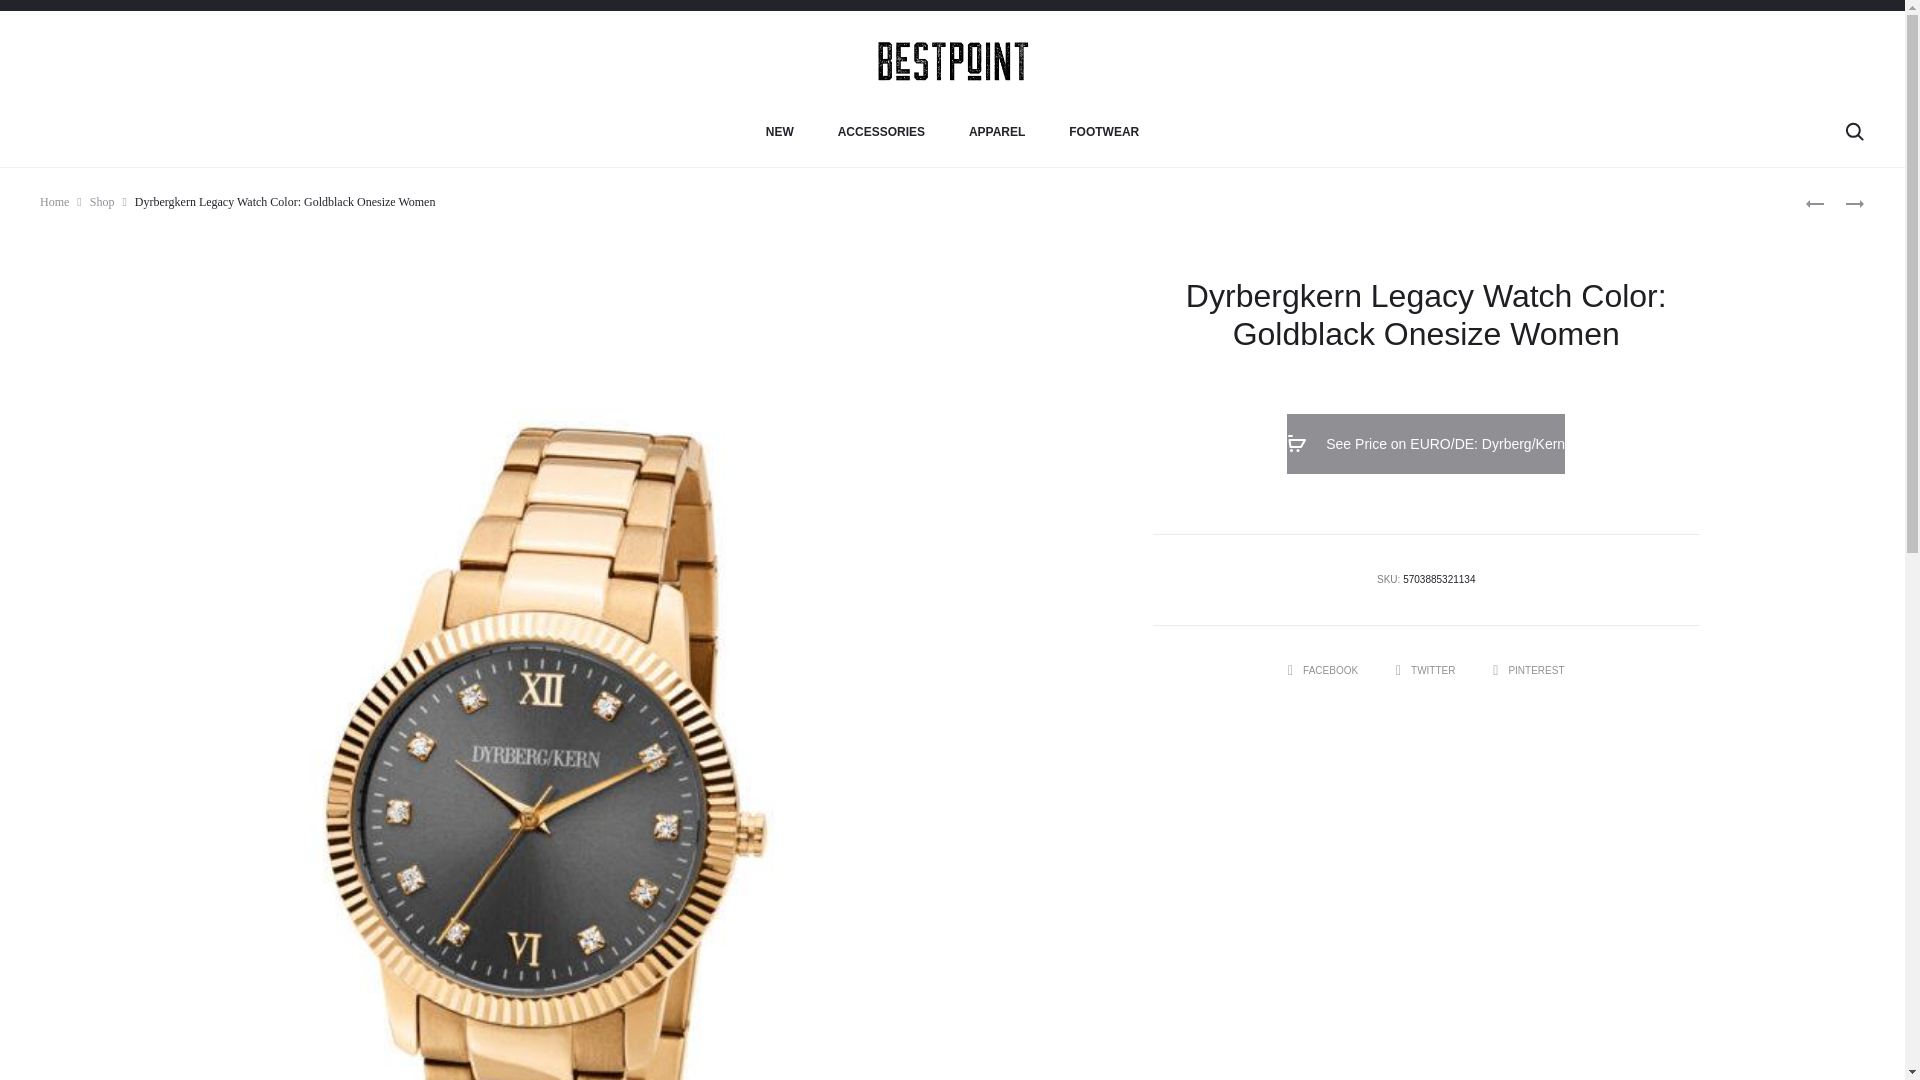 The image size is (1920, 1080). What do you see at coordinates (780, 132) in the screenshot?
I see `NEW` at bounding box center [780, 132].